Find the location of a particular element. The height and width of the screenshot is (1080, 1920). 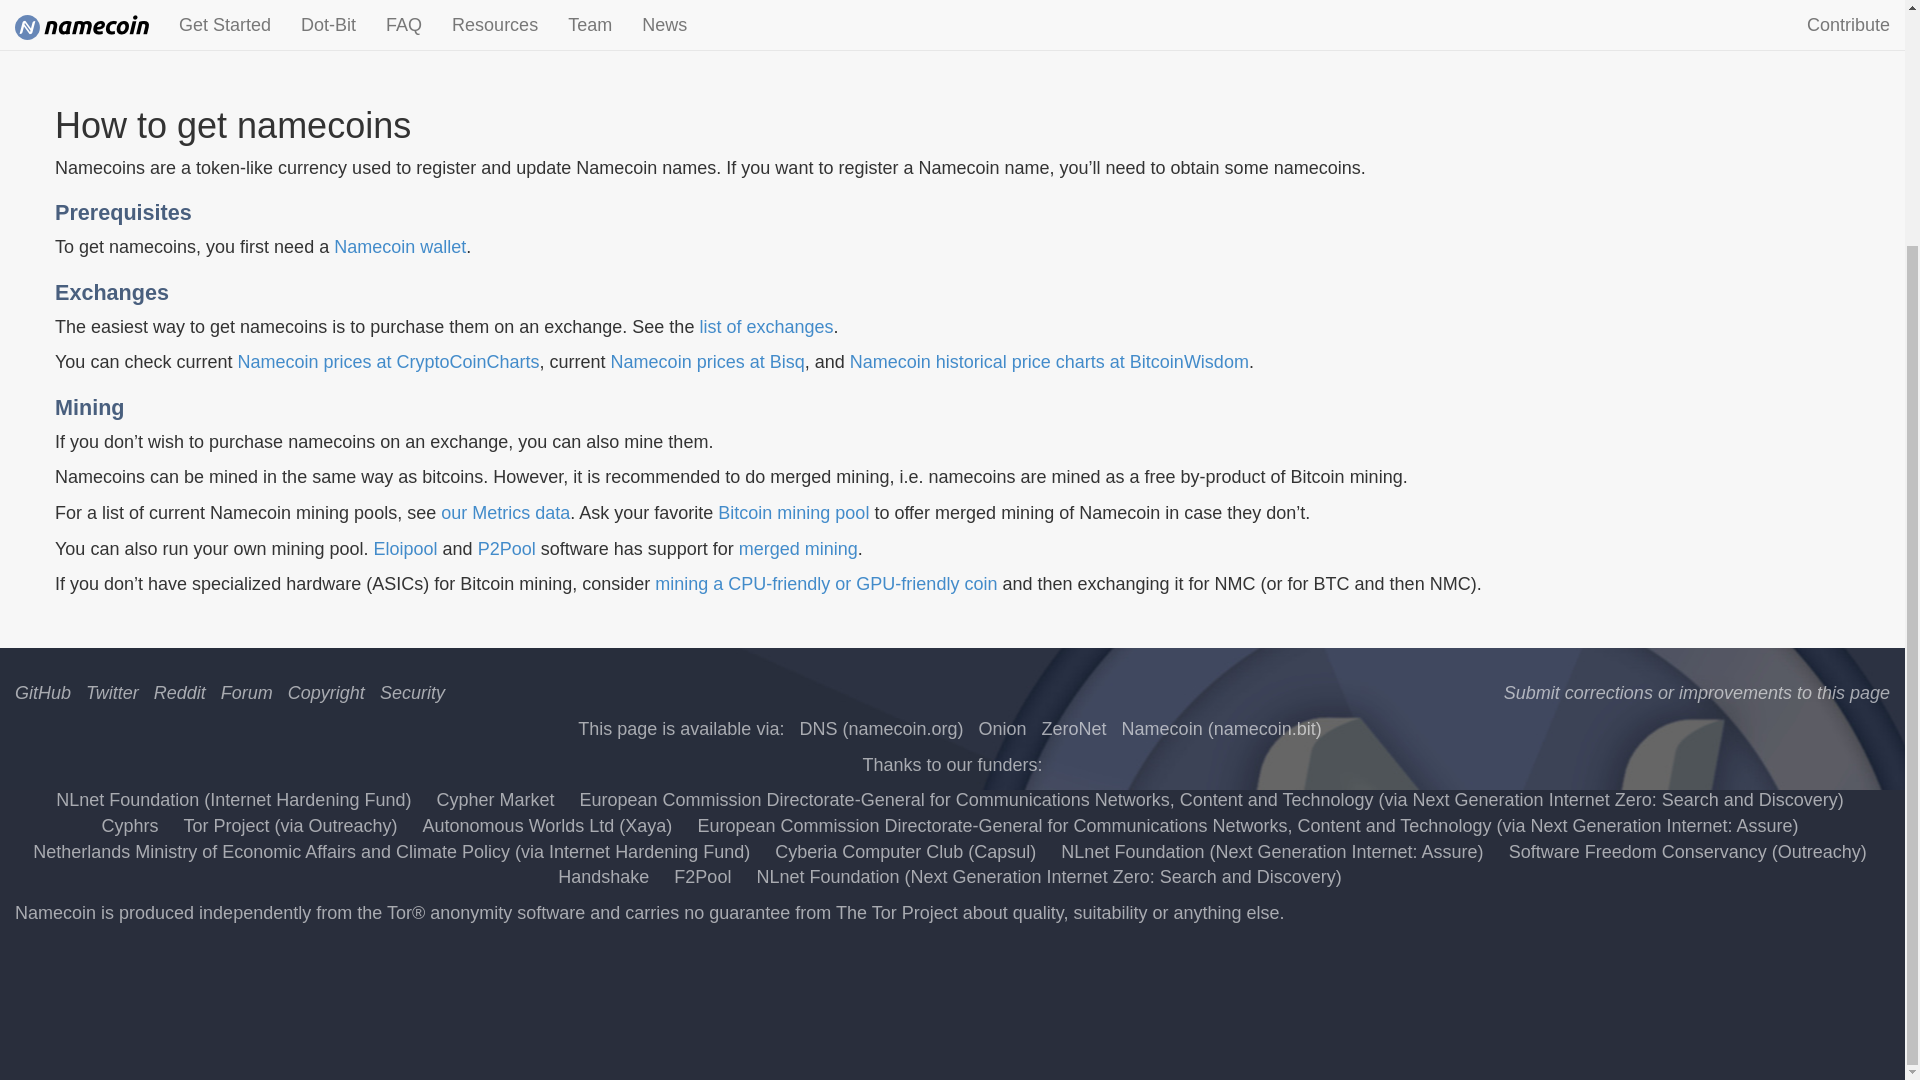

our Metrics data is located at coordinates (506, 512).